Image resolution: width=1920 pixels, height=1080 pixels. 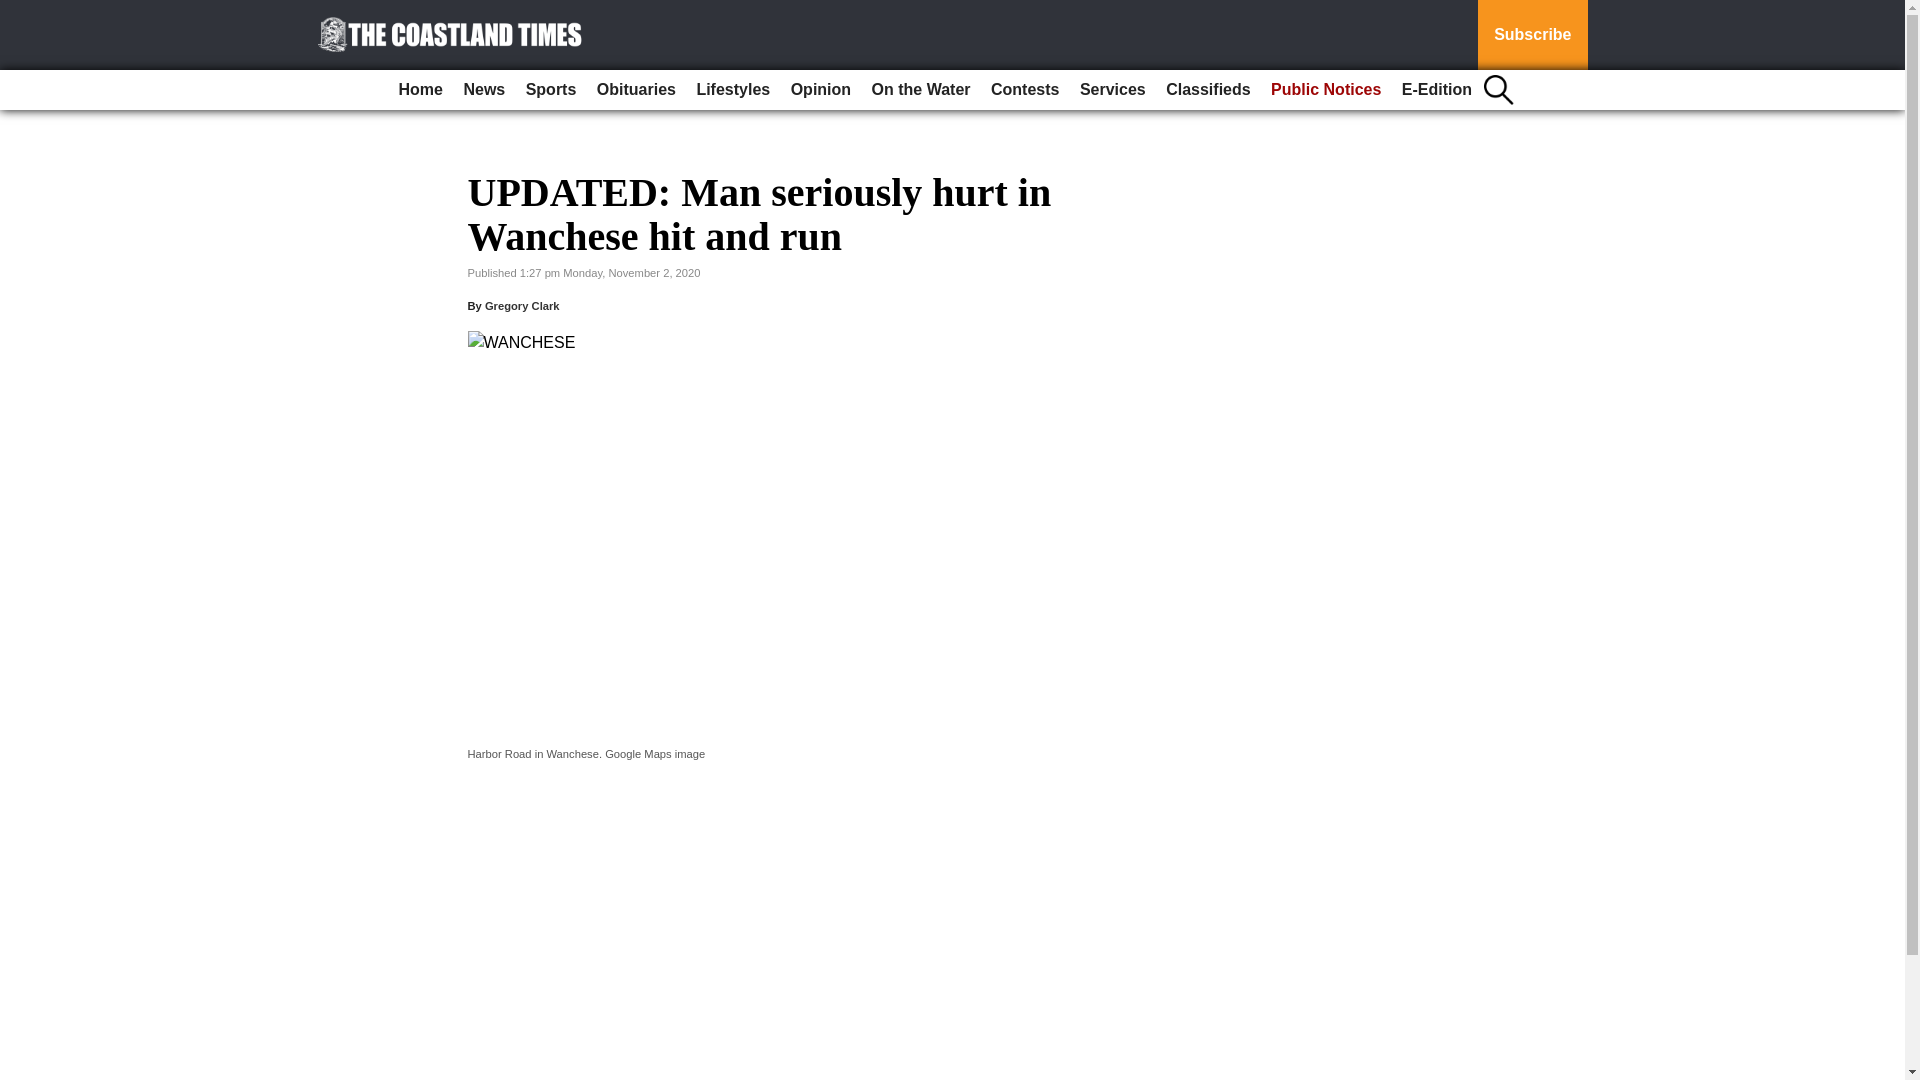 What do you see at coordinates (732, 90) in the screenshot?
I see `Lifestyles` at bounding box center [732, 90].